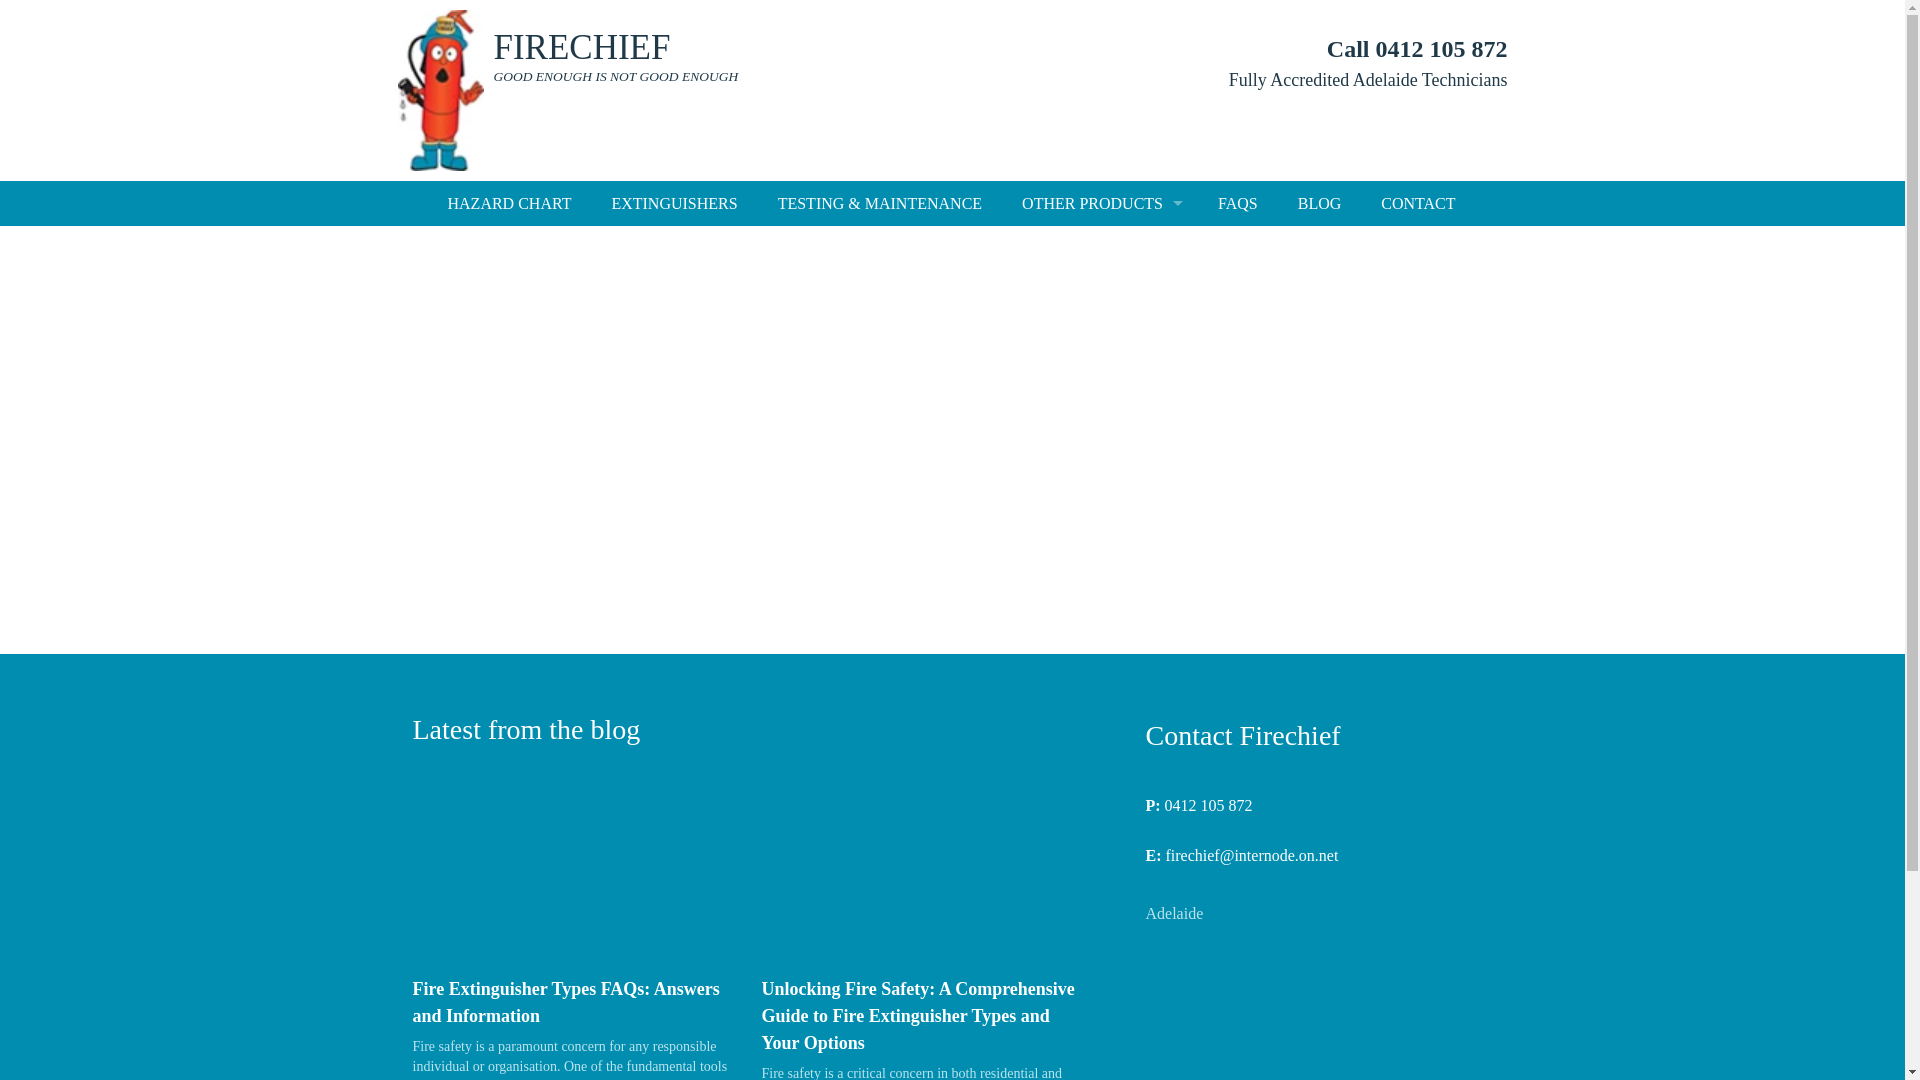  Describe the element at coordinates (674, 204) in the screenshot. I see `EXTINGUISHERS` at that location.